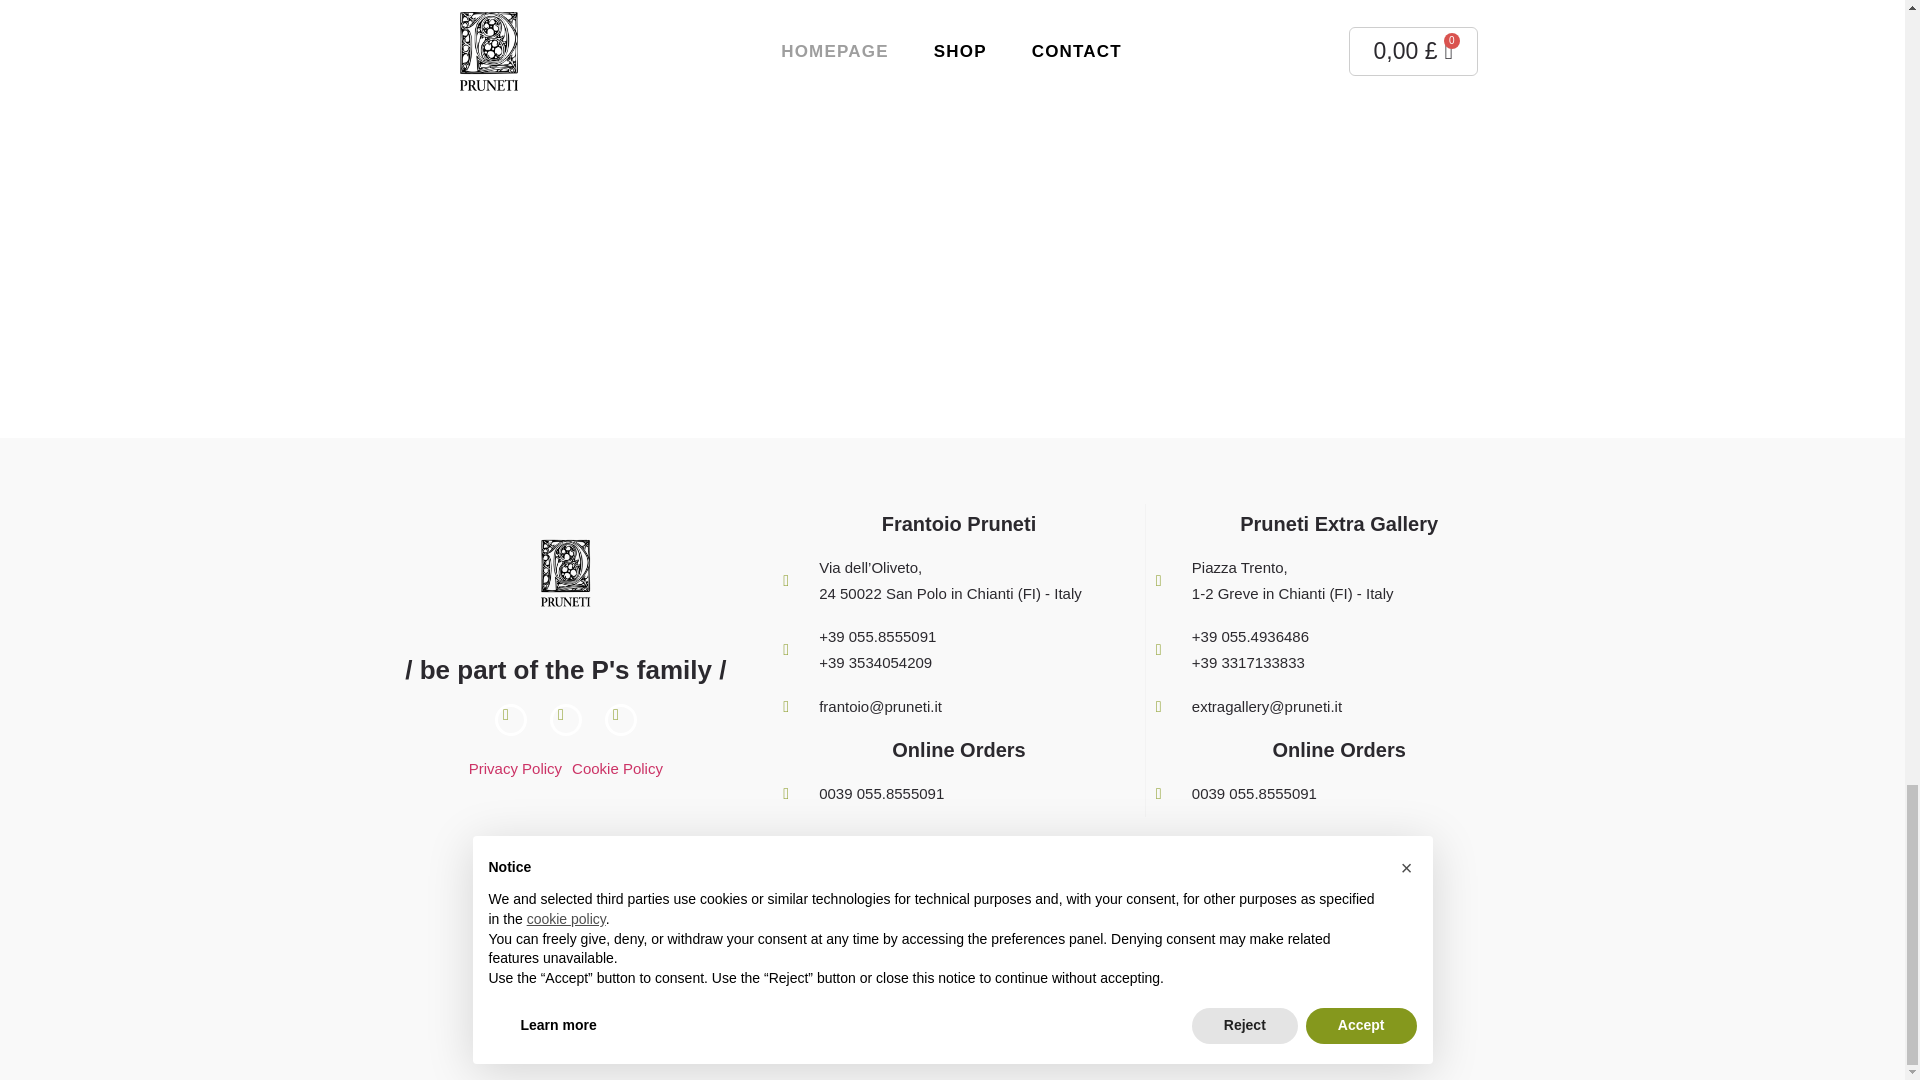  Describe the element at coordinates (617, 768) in the screenshot. I see `Cookie Policy ` at that location.